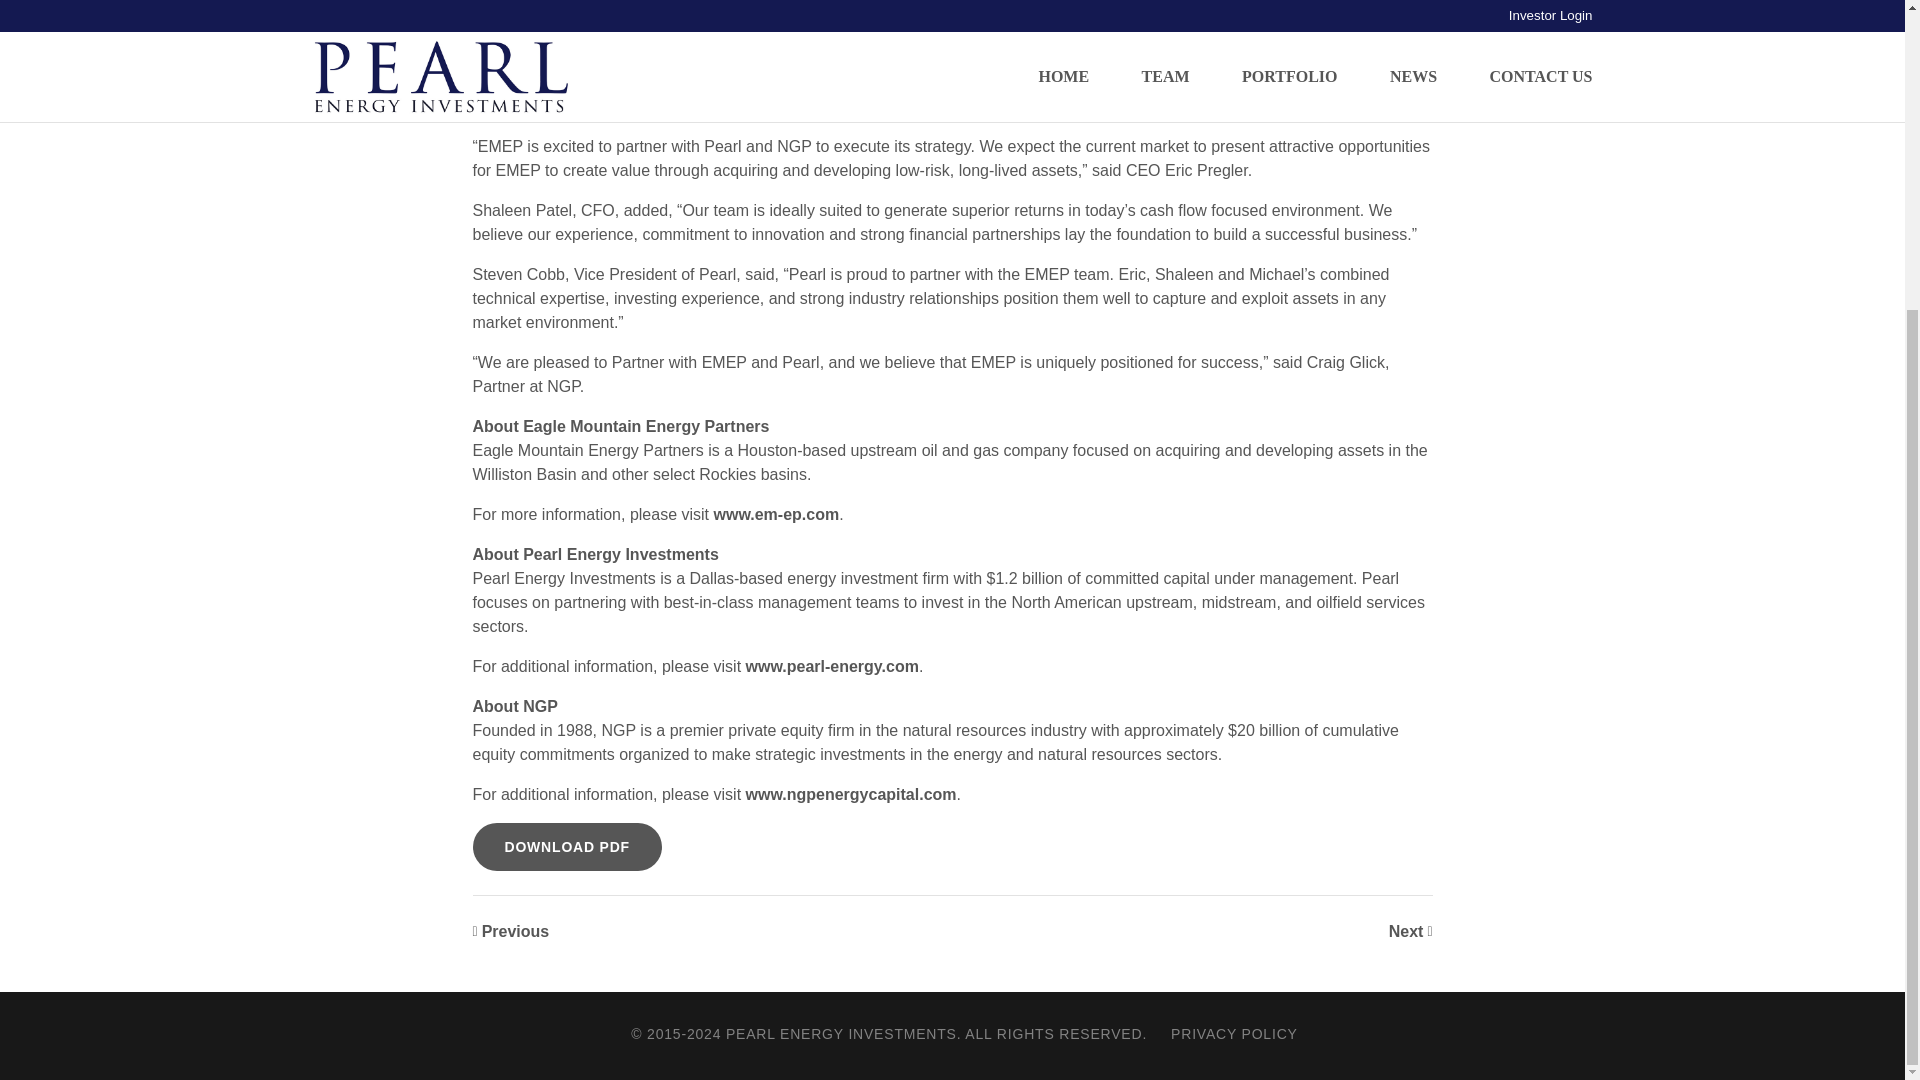 The height and width of the screenshot is (1080, 1920). What do you see at coordinates (832, 666) in the screenshot?
I see `www.pearl-energy.com` at bounding box center [832, 666].